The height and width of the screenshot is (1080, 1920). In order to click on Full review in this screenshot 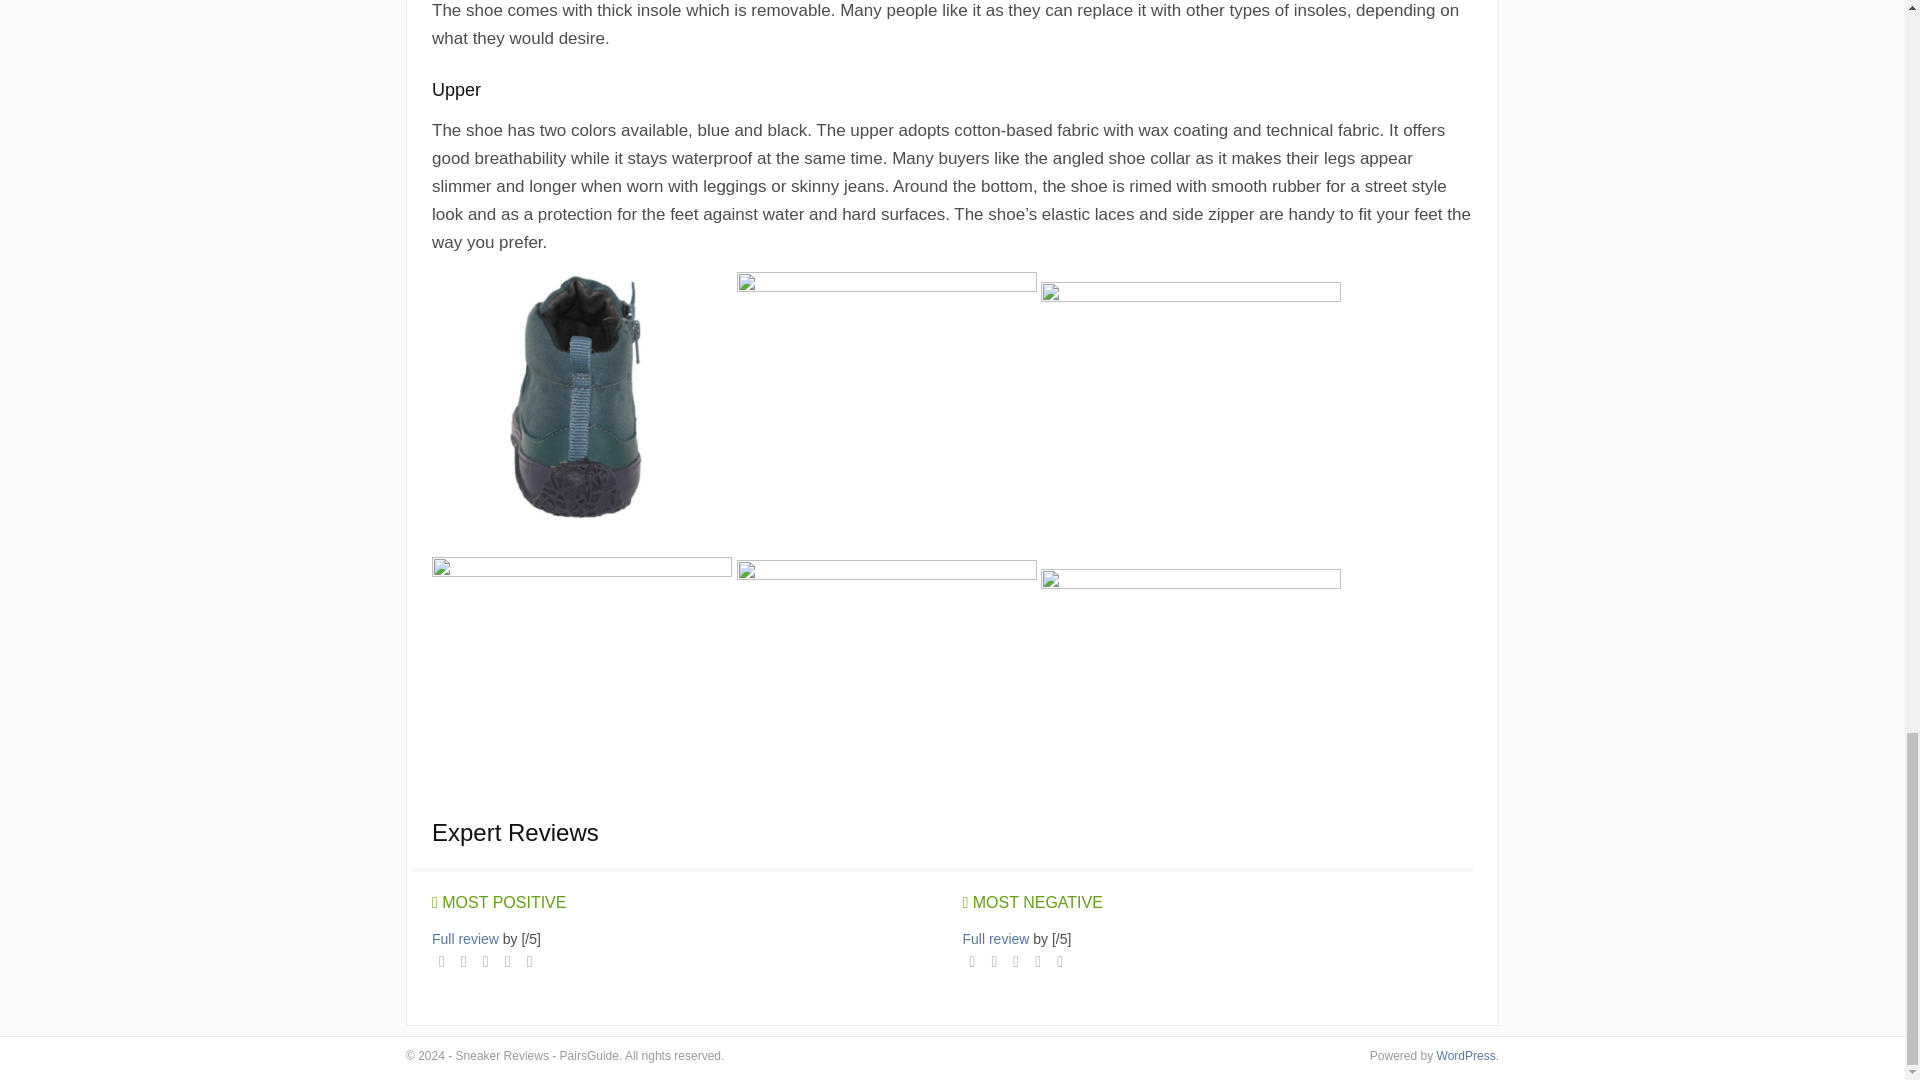, I will do `click(466, 938)`.